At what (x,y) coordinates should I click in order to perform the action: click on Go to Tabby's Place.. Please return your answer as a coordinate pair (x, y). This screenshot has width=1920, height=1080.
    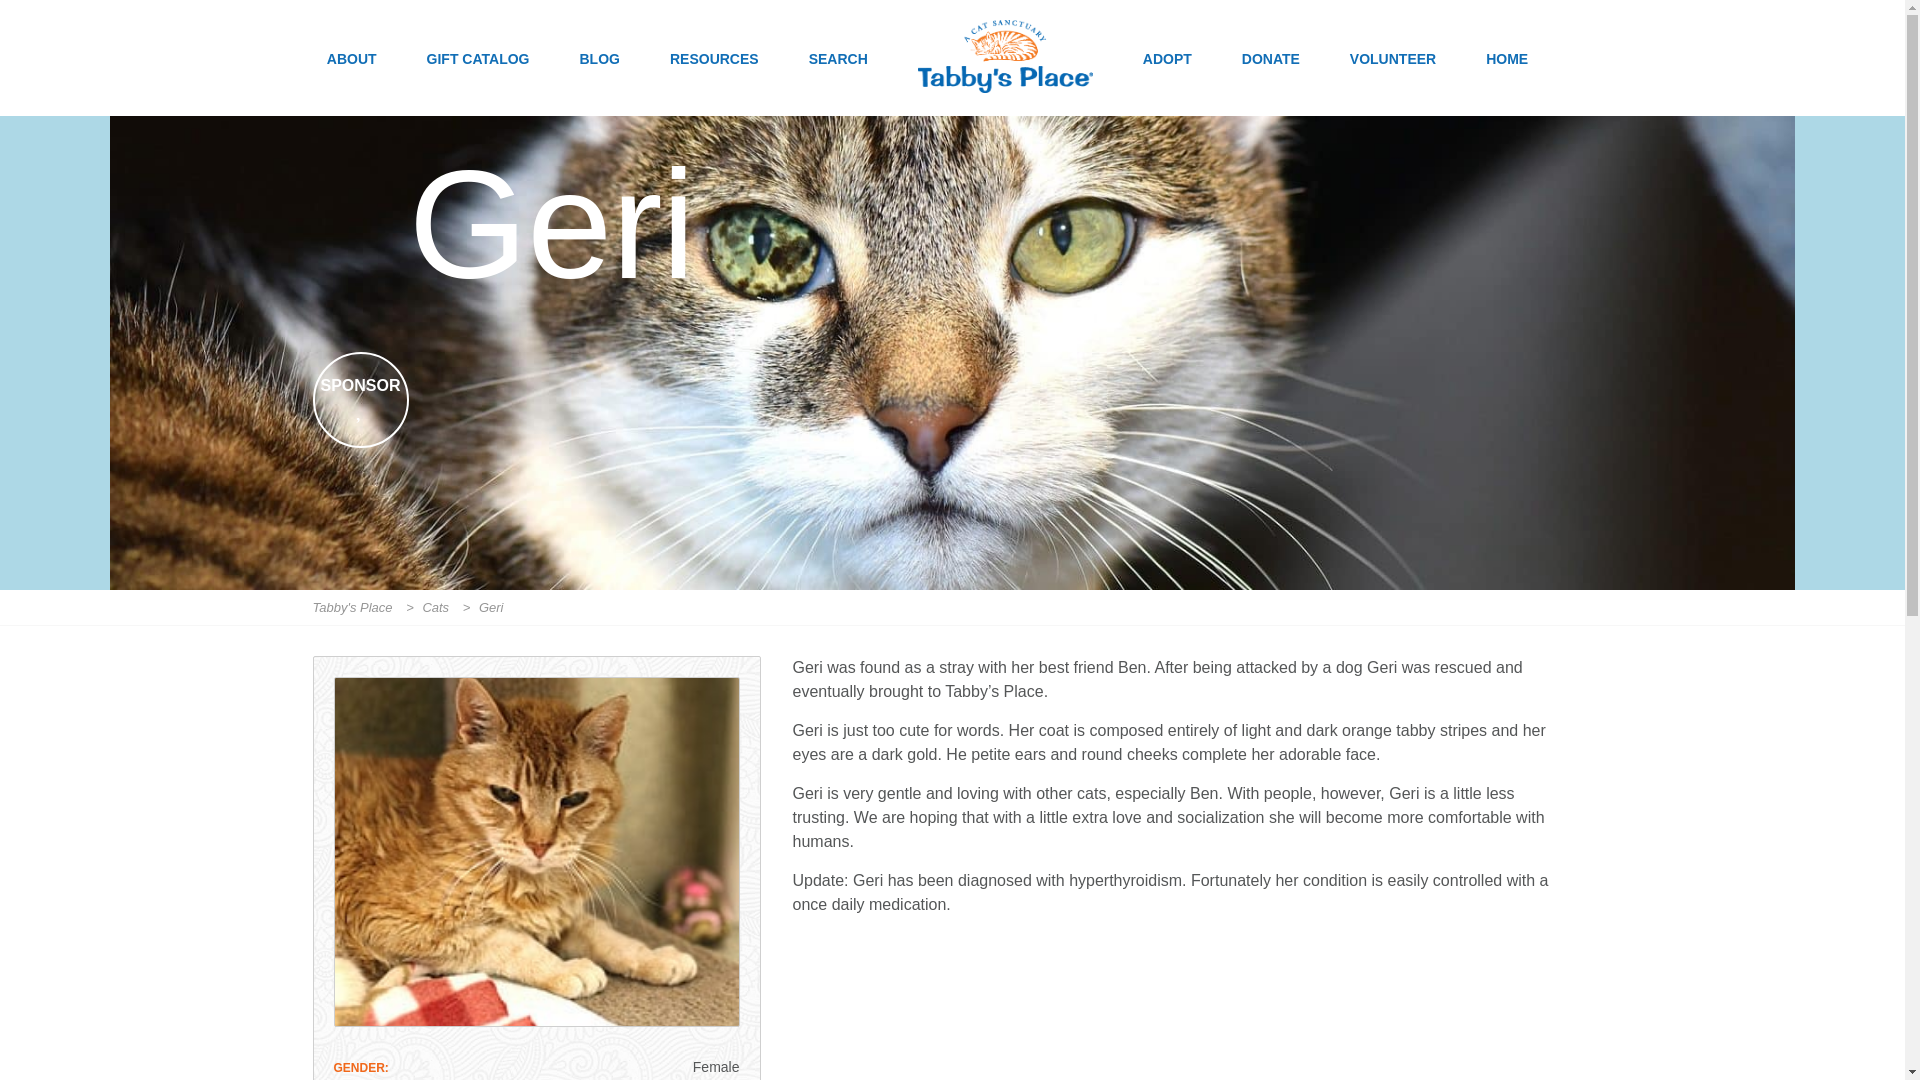
    Looking at the image, I should click on (354, 607).